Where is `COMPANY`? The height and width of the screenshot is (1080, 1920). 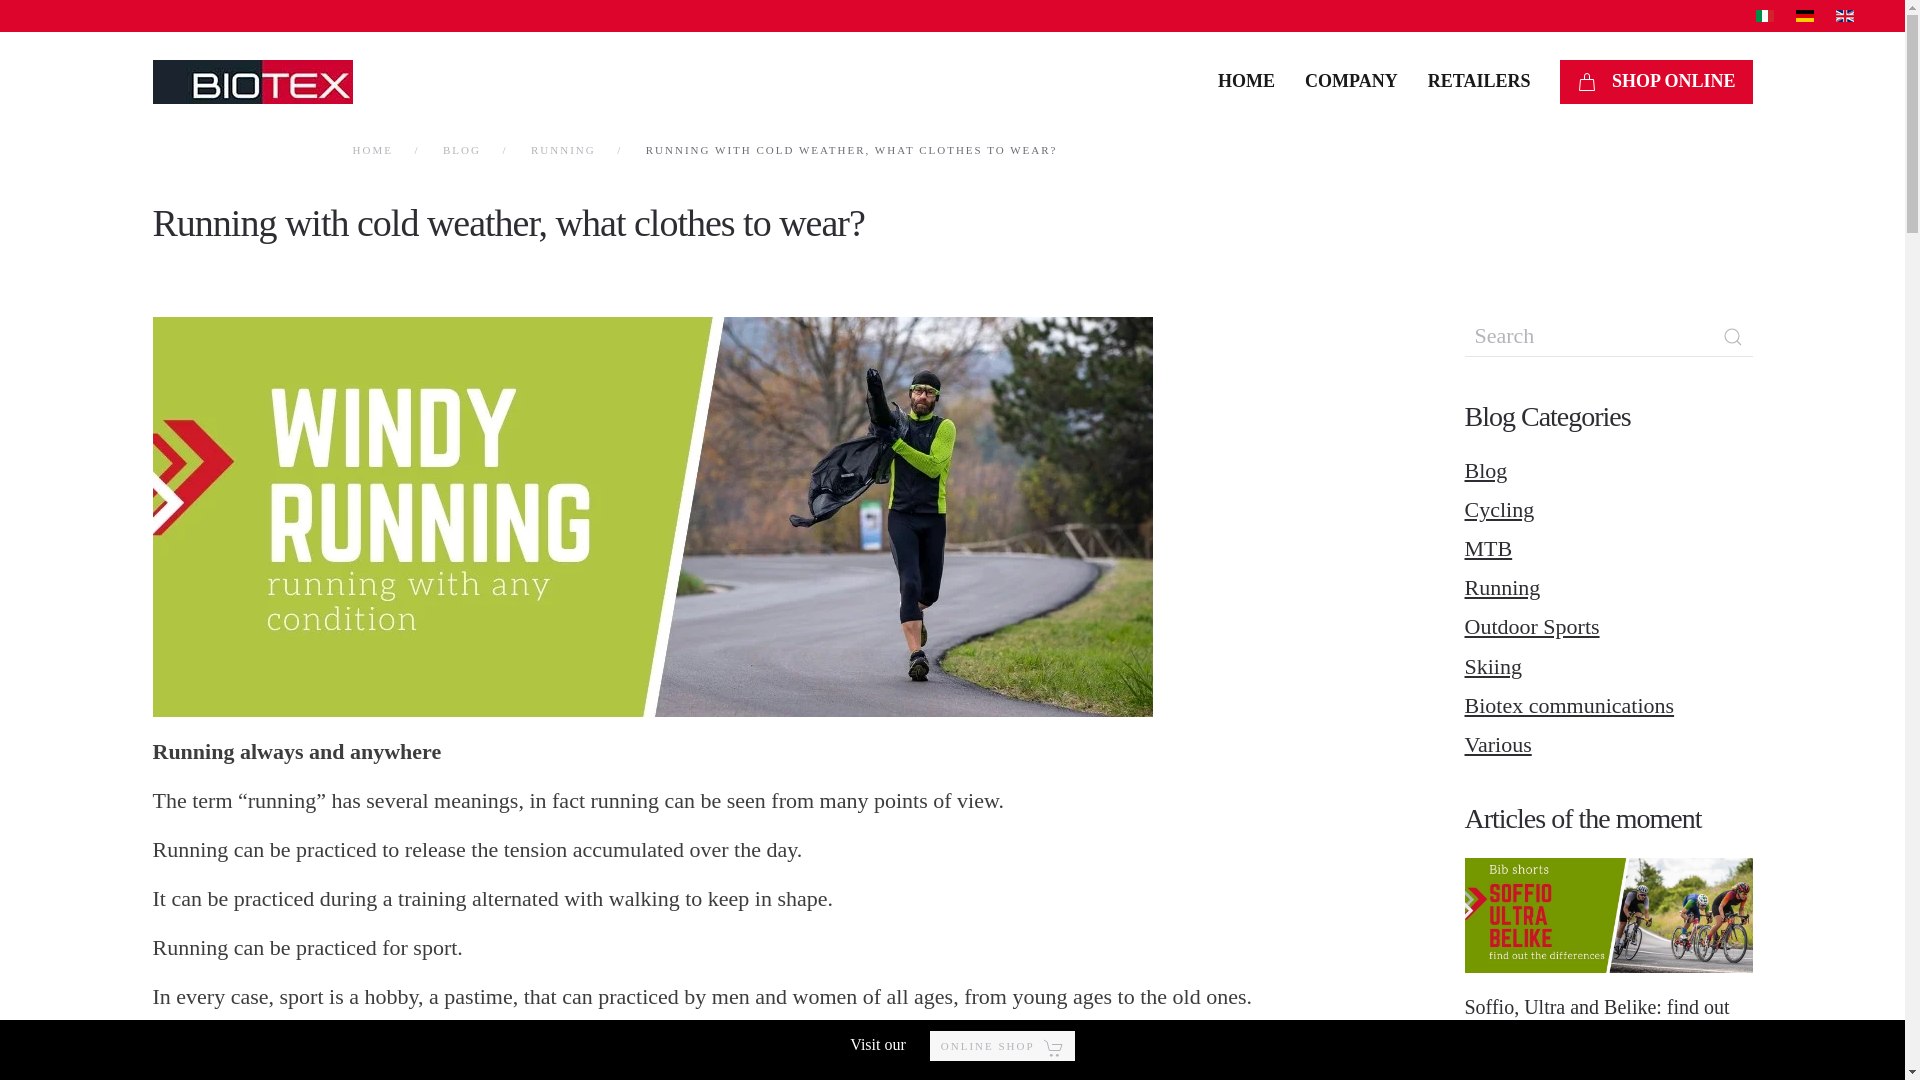
COMPANY is located at coordinates (1351, 82).